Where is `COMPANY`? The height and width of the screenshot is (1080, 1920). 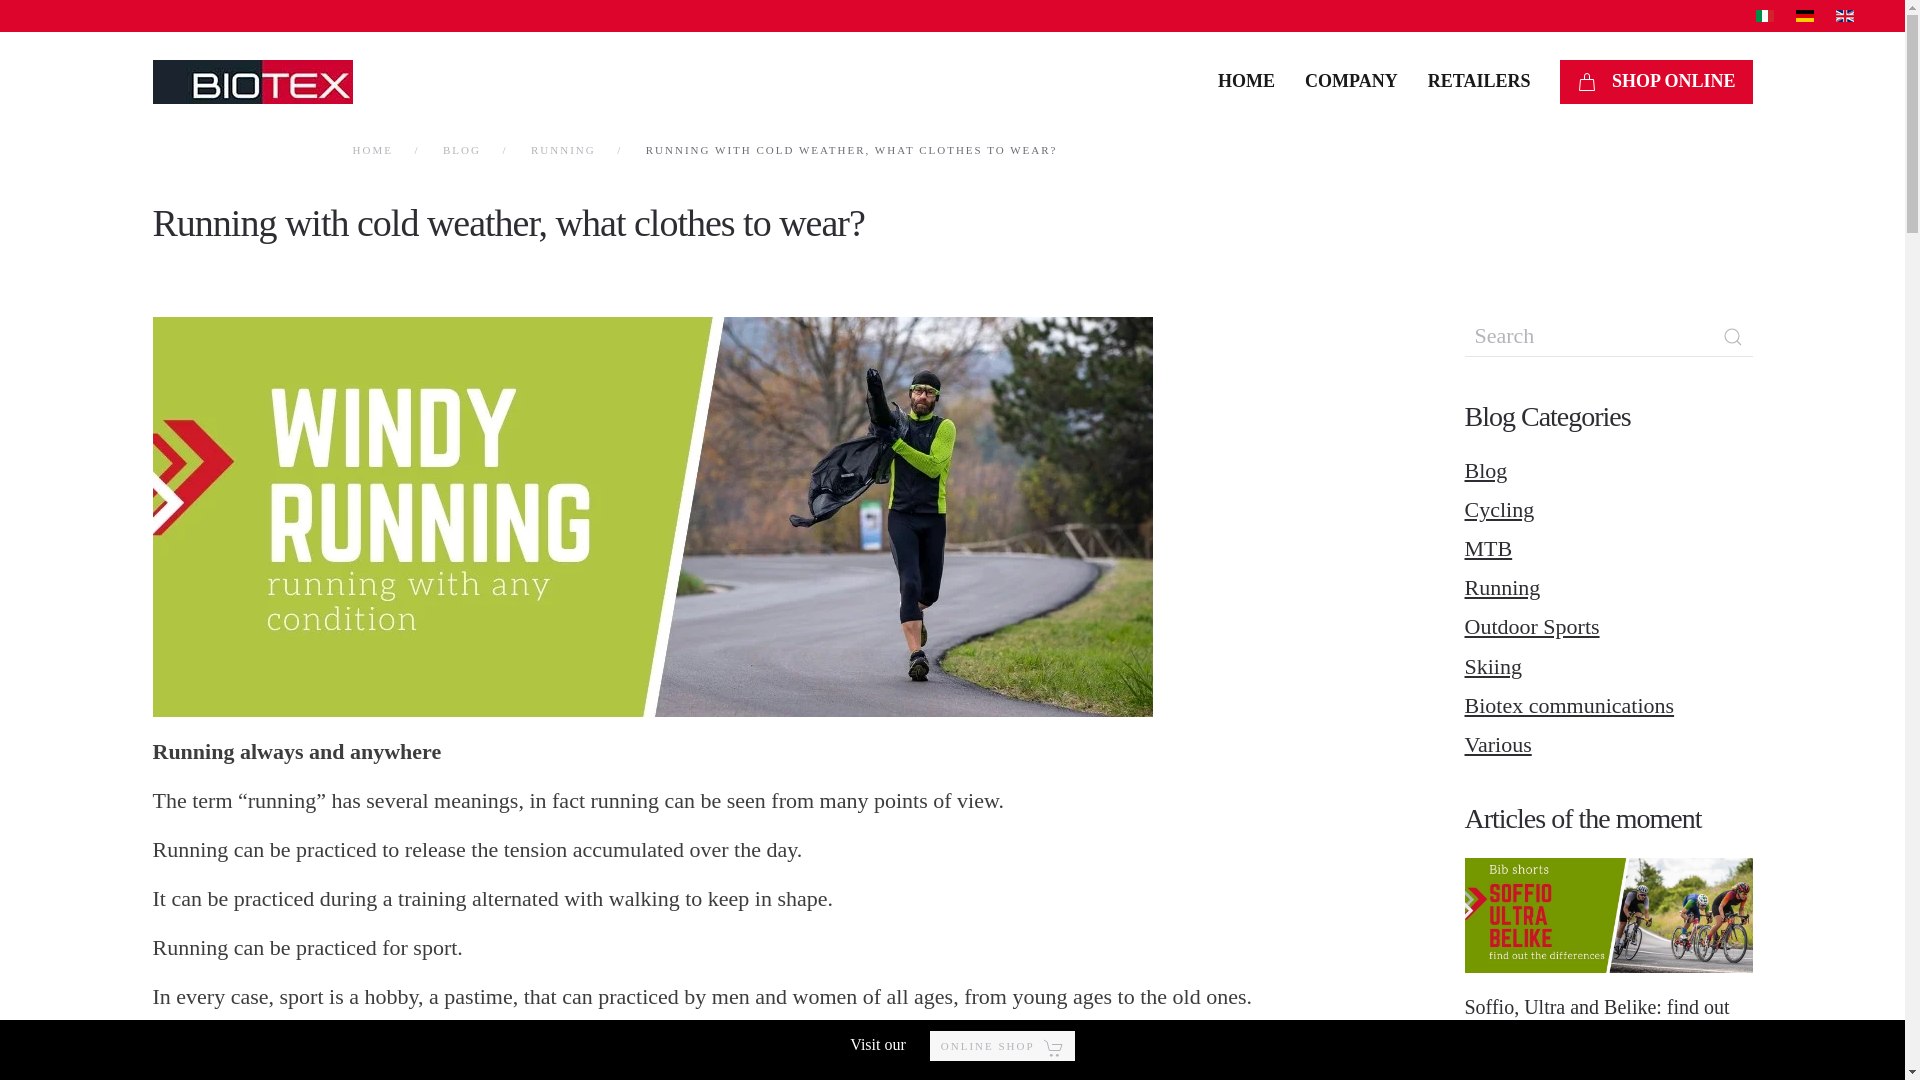
COMPANY is located at coordinates (1351, 82).